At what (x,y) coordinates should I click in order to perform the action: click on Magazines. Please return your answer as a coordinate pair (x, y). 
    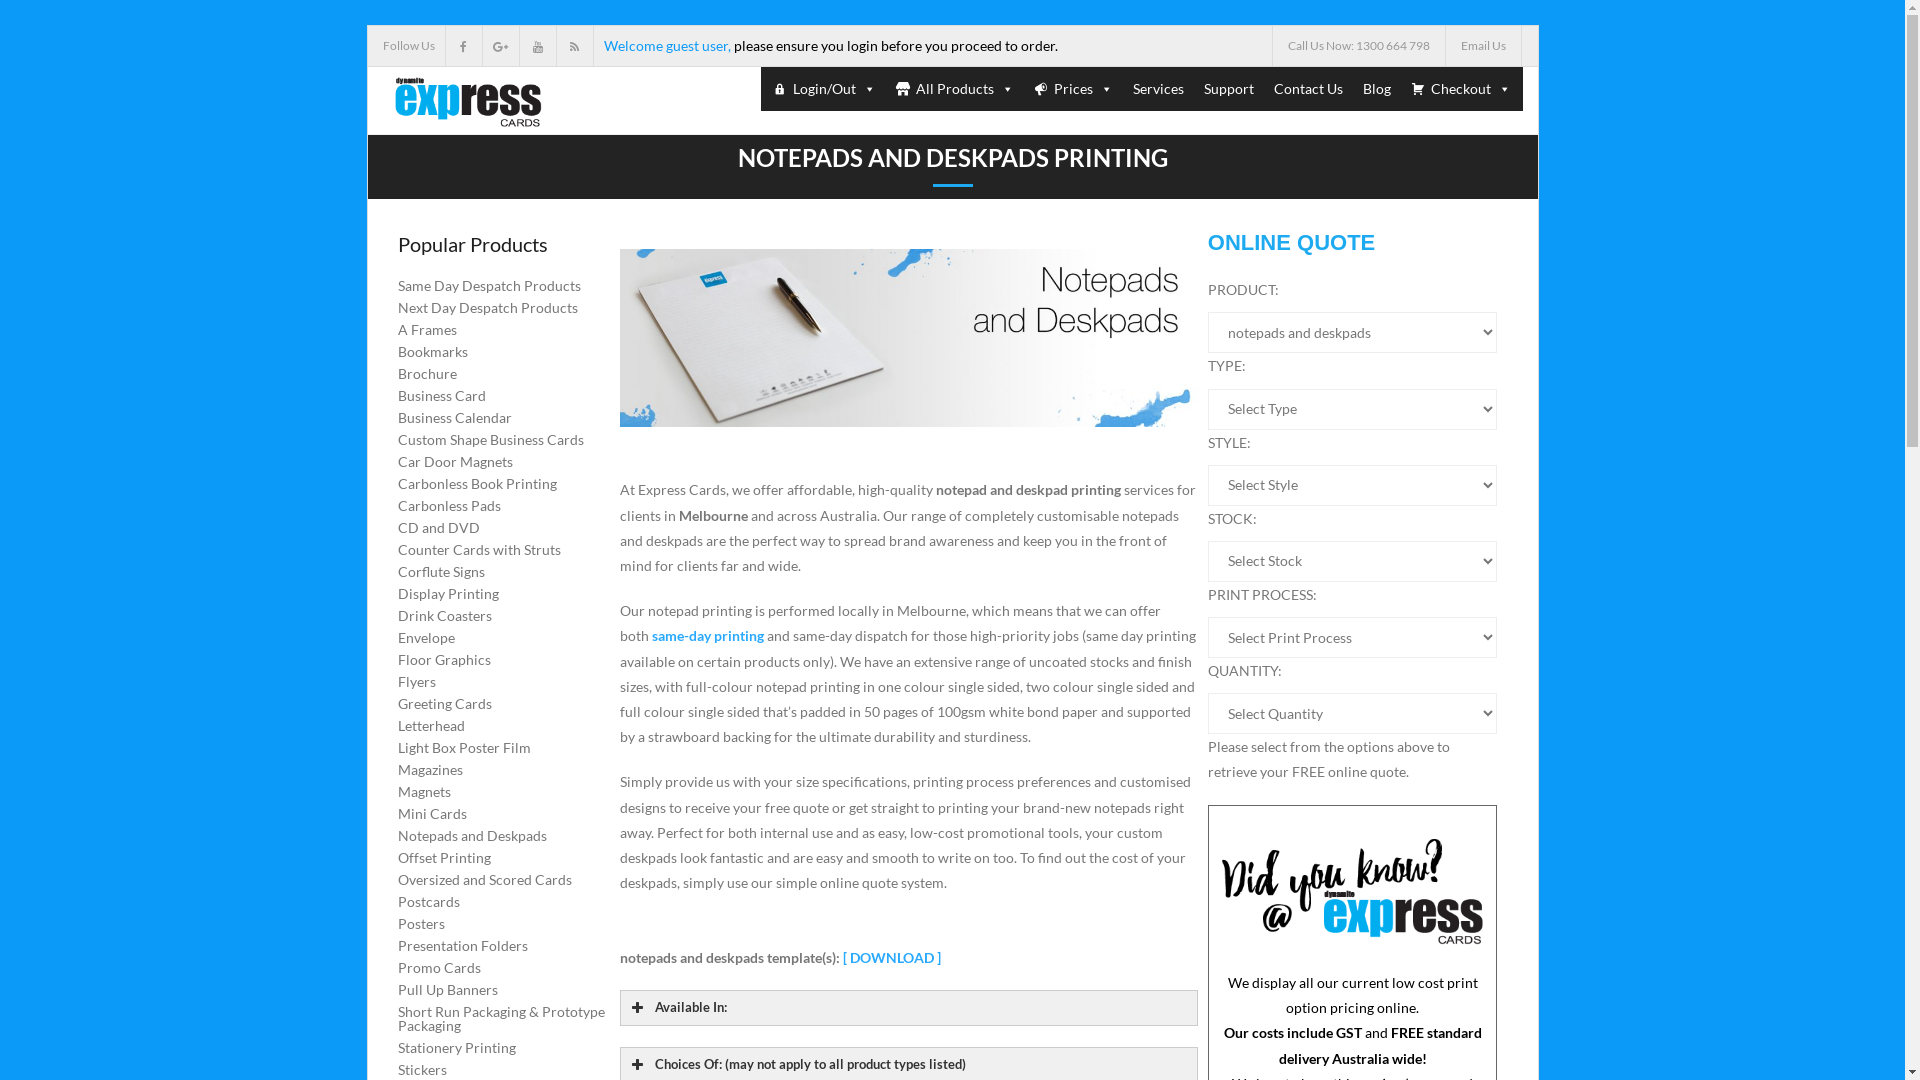
    Looking at the image, I should click on (430, 770).